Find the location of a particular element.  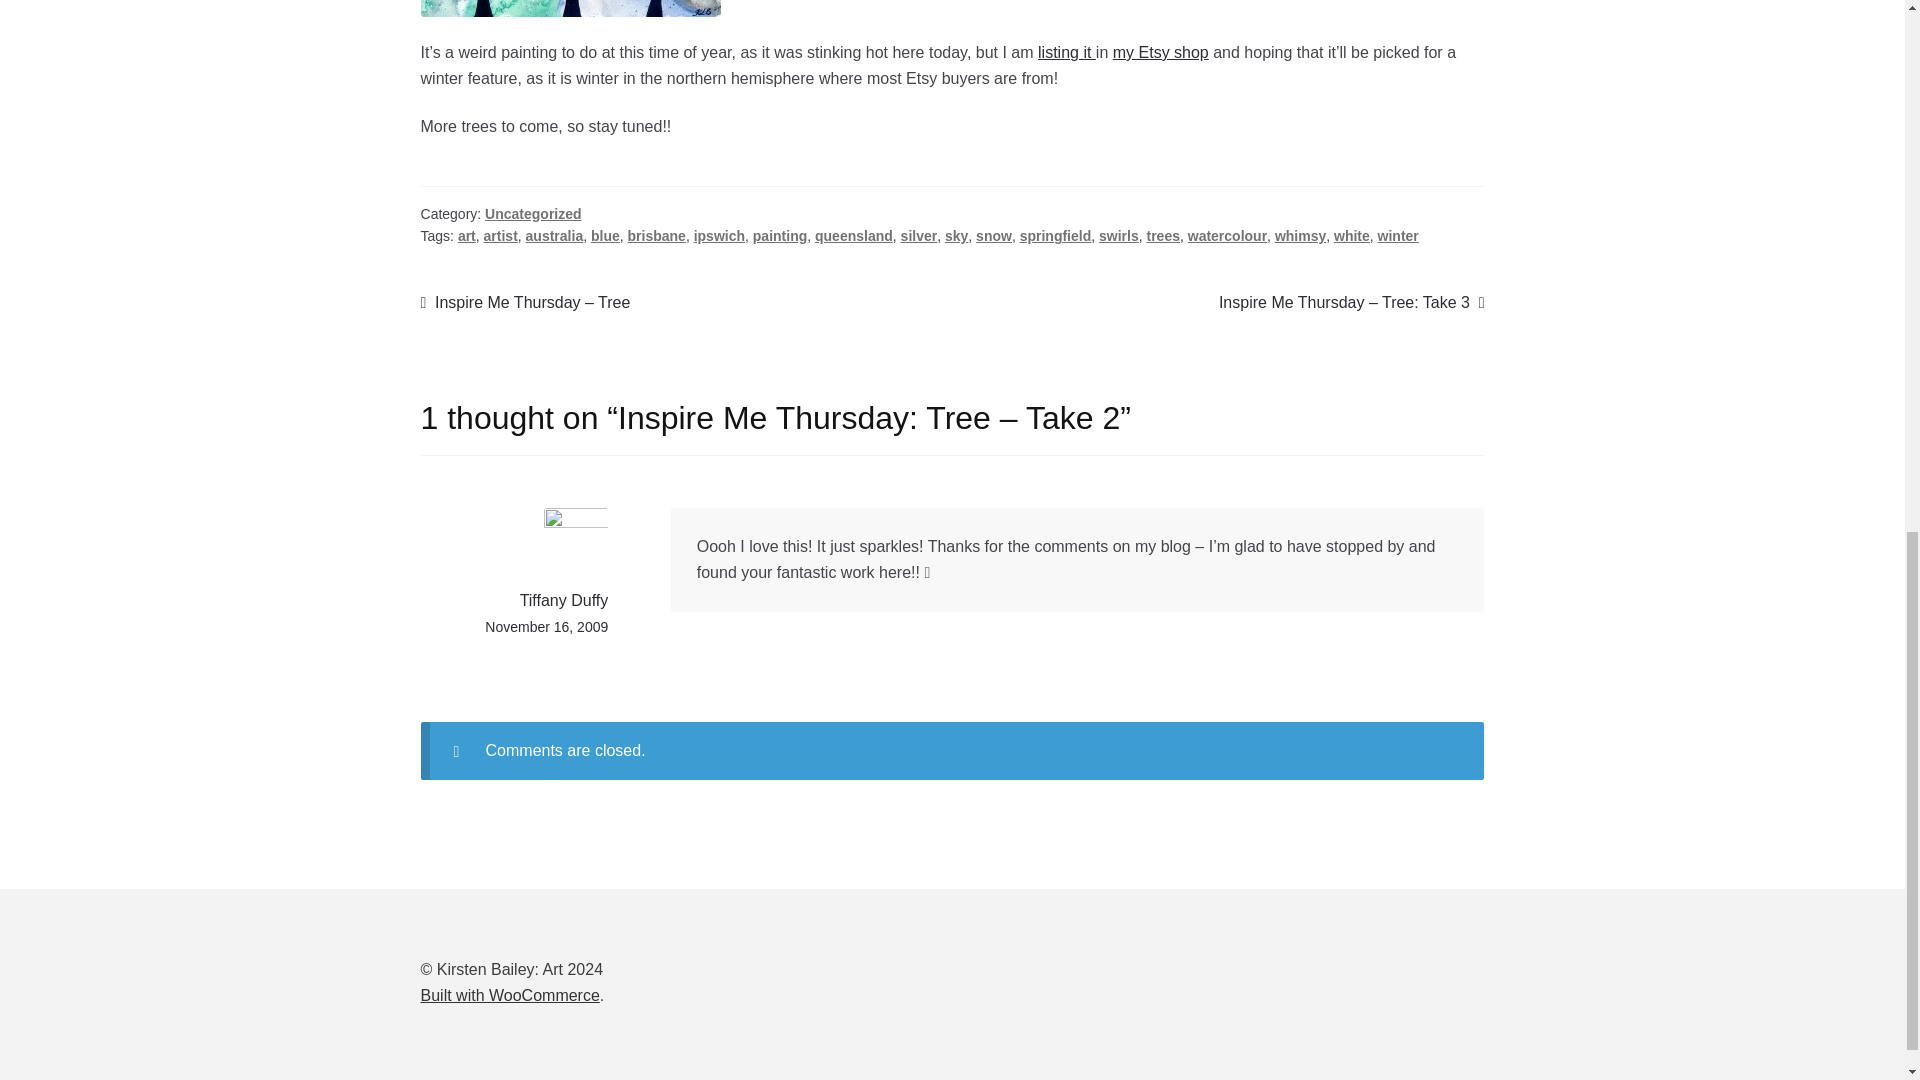

art is located at coordinates (467, 236).